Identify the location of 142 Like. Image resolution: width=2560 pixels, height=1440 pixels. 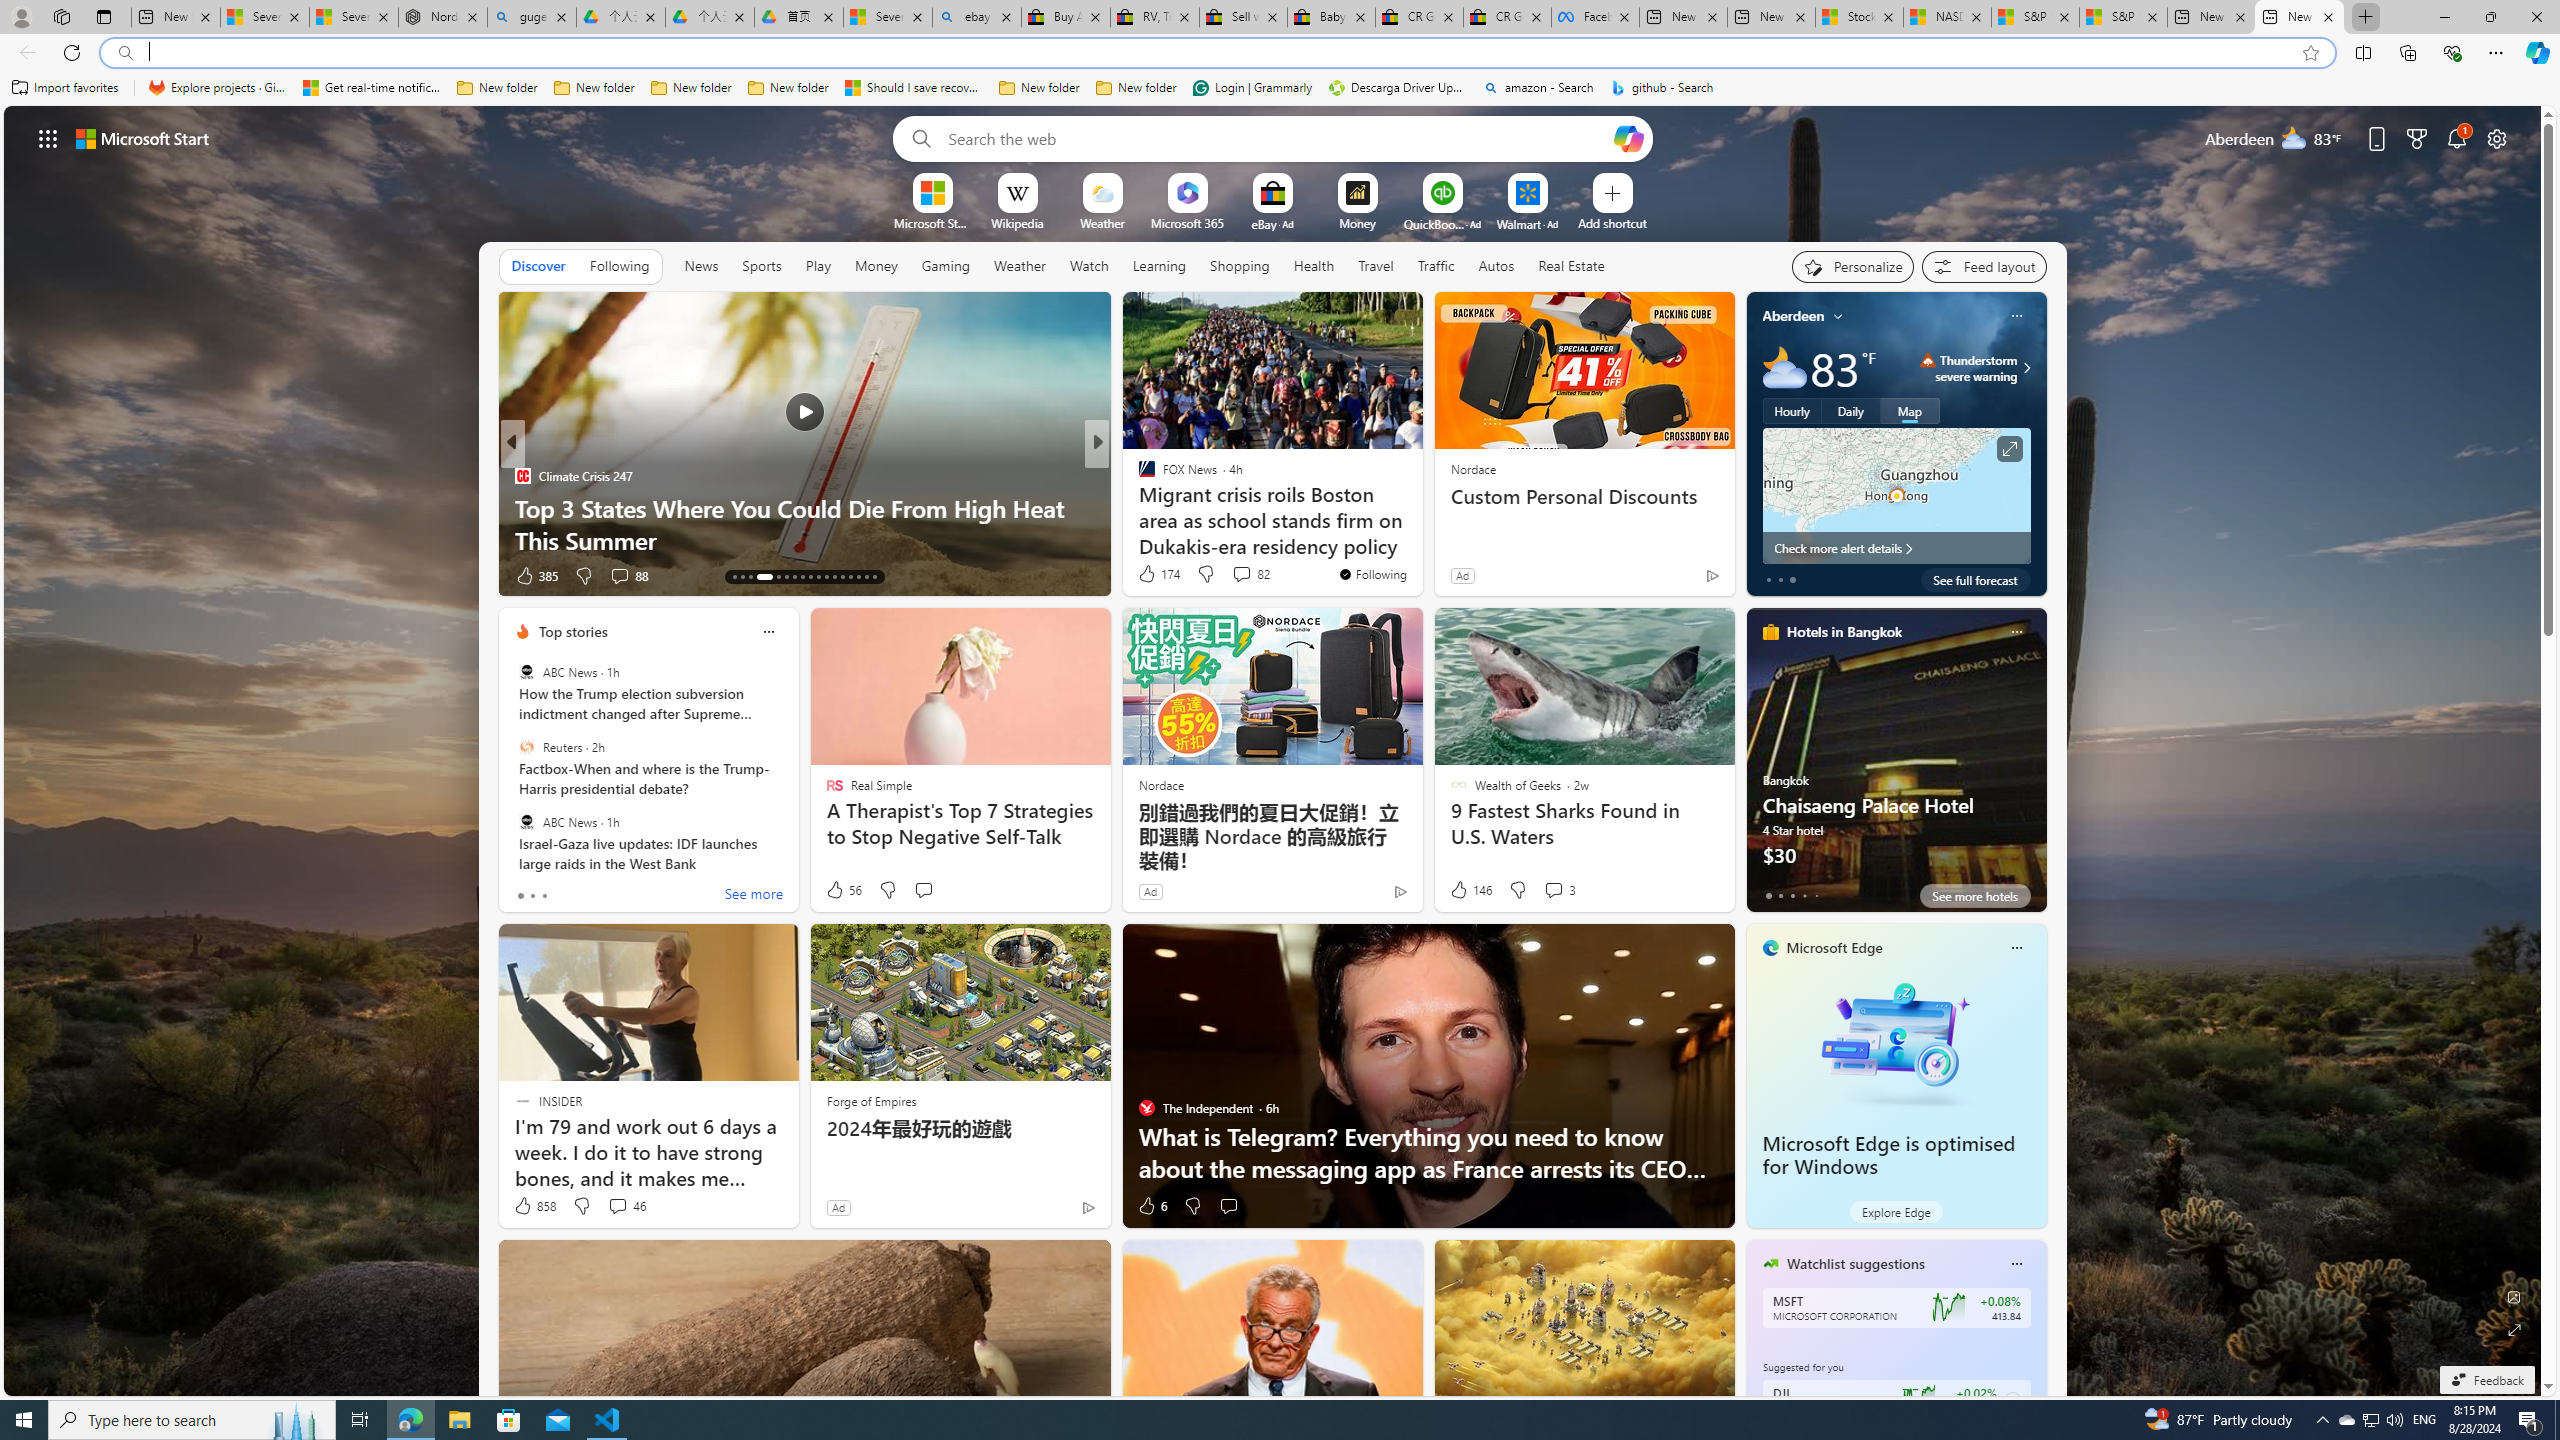
(1152, 576).